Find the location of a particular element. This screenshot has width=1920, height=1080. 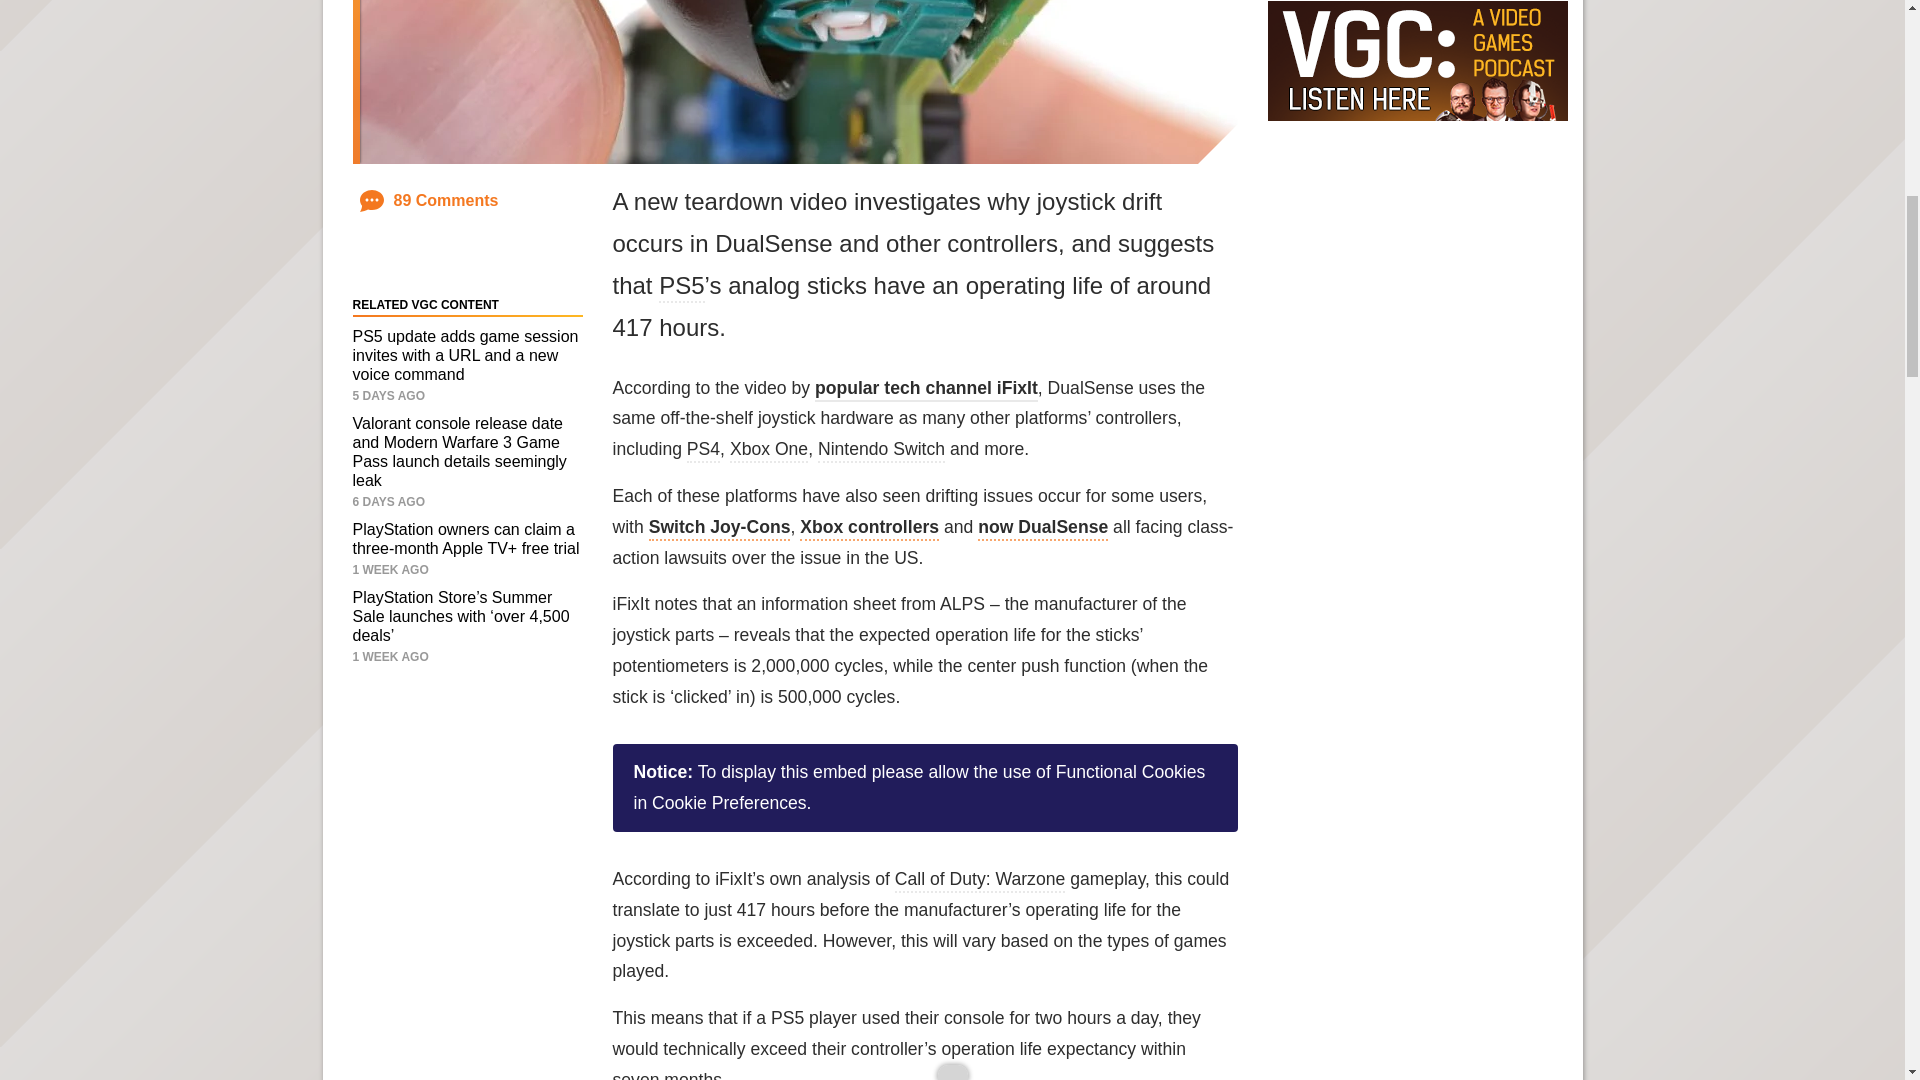

Xbox controllers is located at coordinates (869, 529).